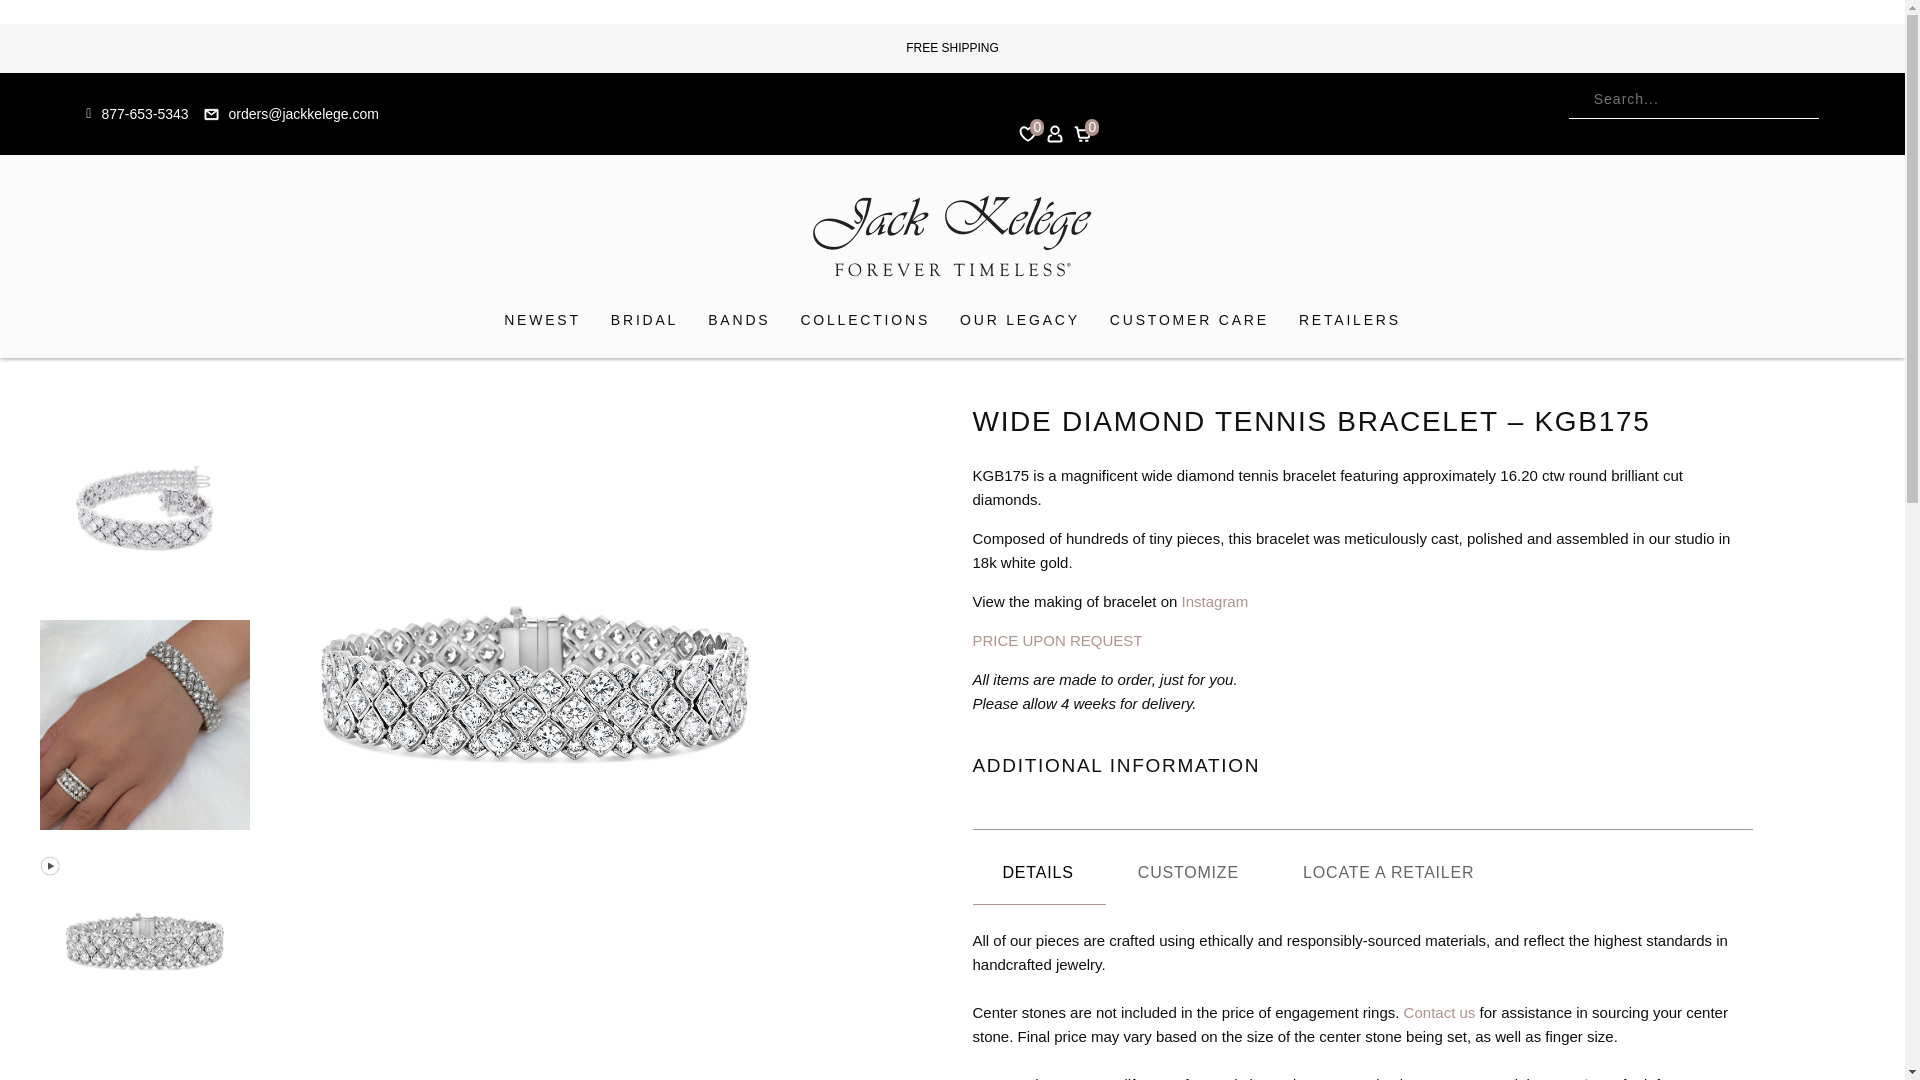  What do you see at coordinates (542, 320) in the screenshot?
I see `NEWEST` at bounding box center [542, 320].